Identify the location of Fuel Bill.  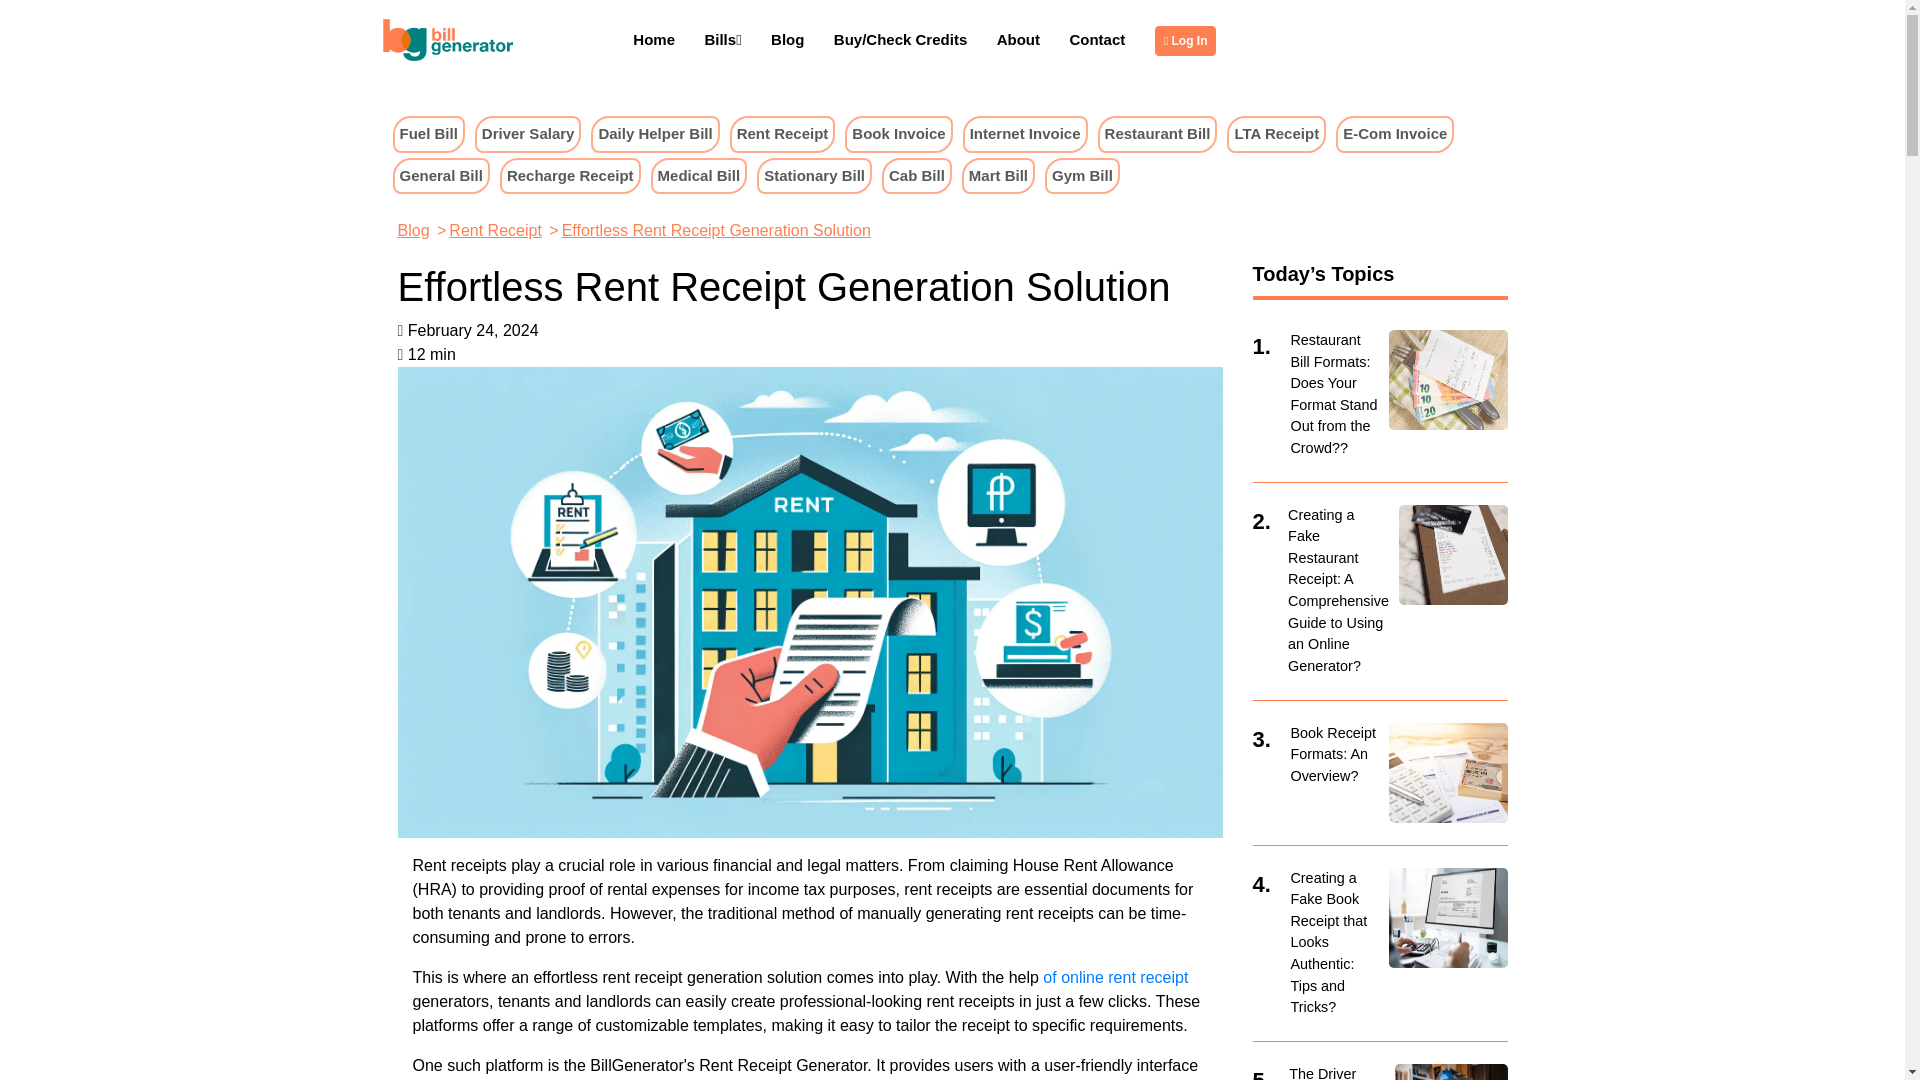
(428, 133).